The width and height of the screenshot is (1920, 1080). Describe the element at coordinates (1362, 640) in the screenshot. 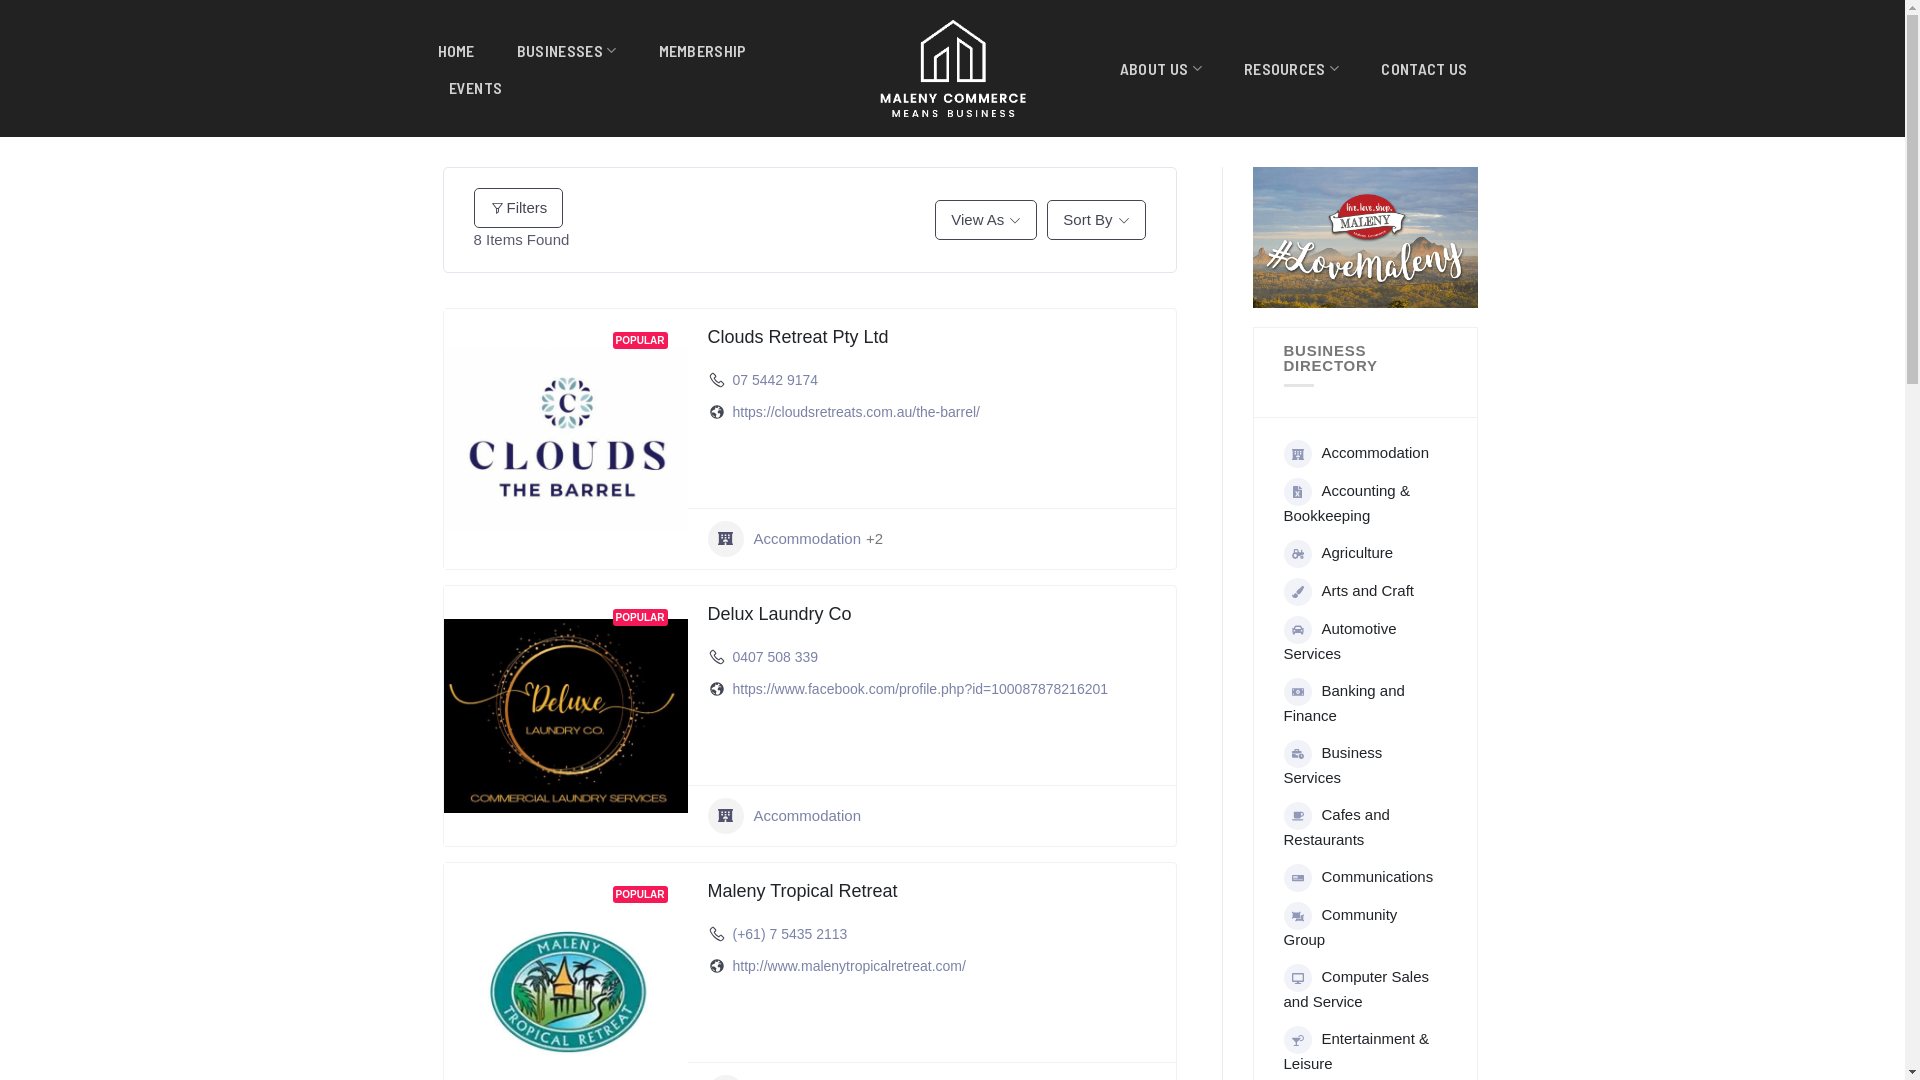

I see `Automotive Services` at that location.